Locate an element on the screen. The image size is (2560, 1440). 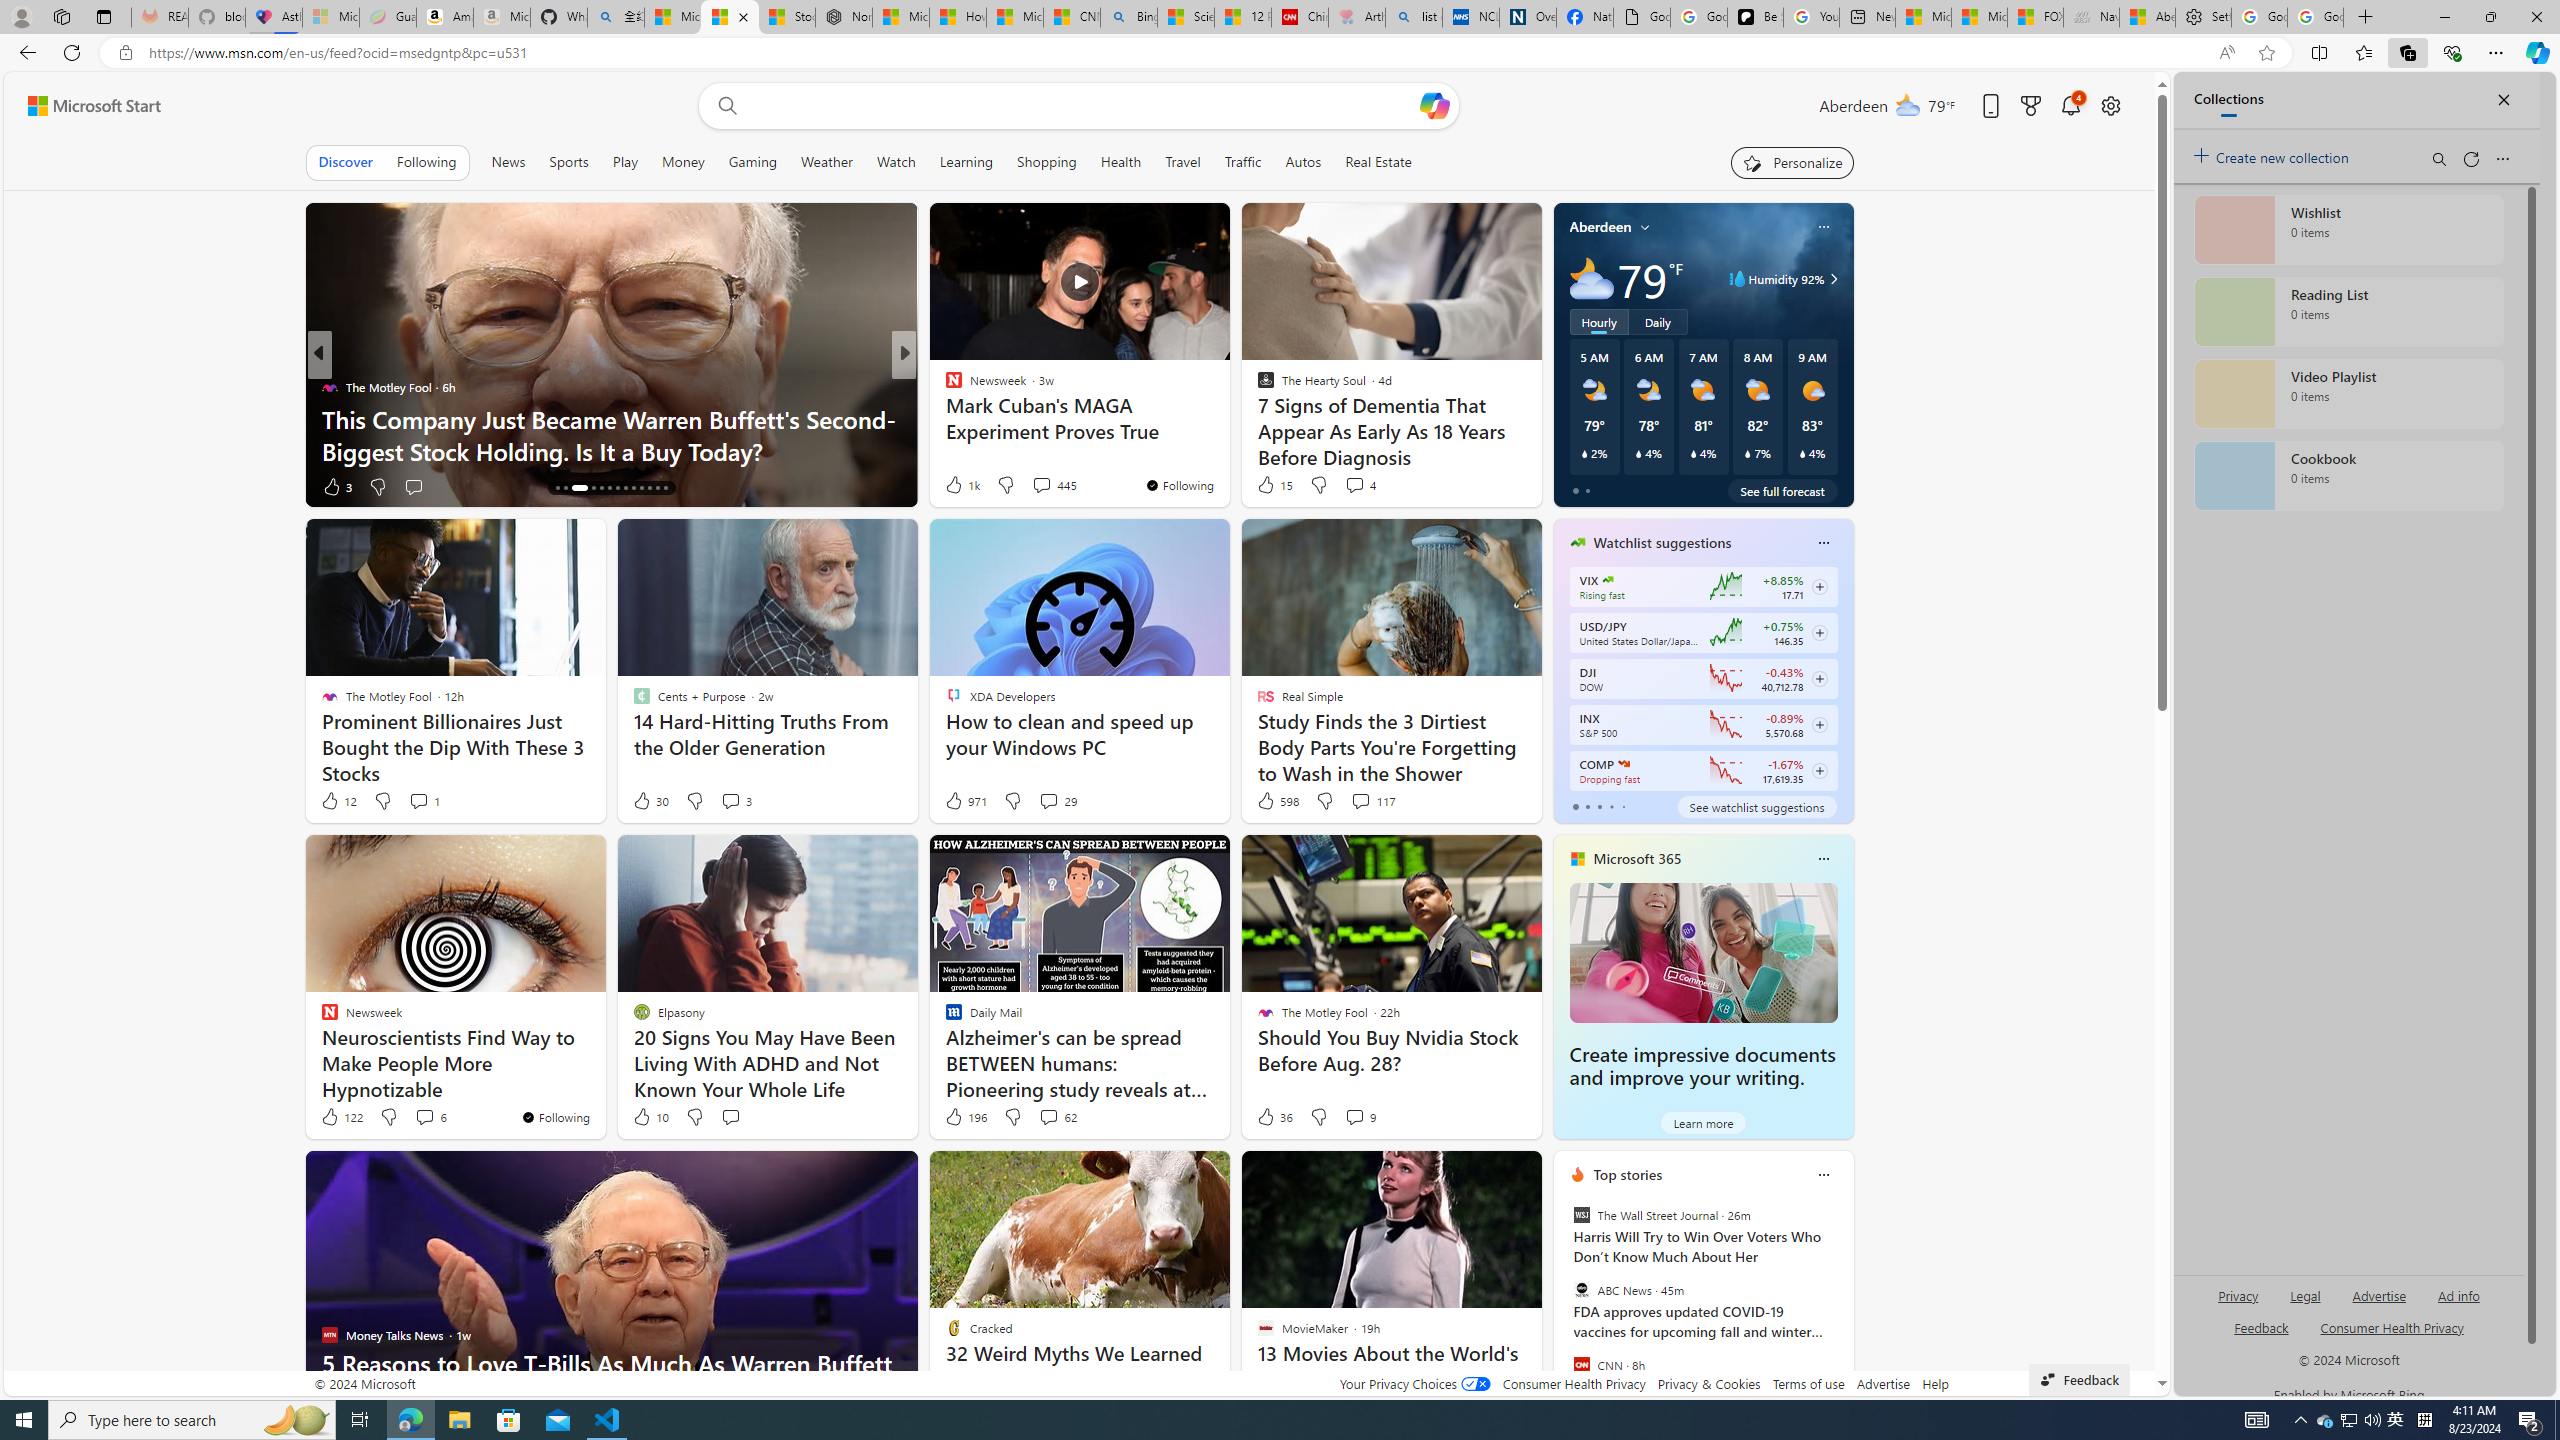
Watchlist suggestions is located at coordinates (1662, 542).